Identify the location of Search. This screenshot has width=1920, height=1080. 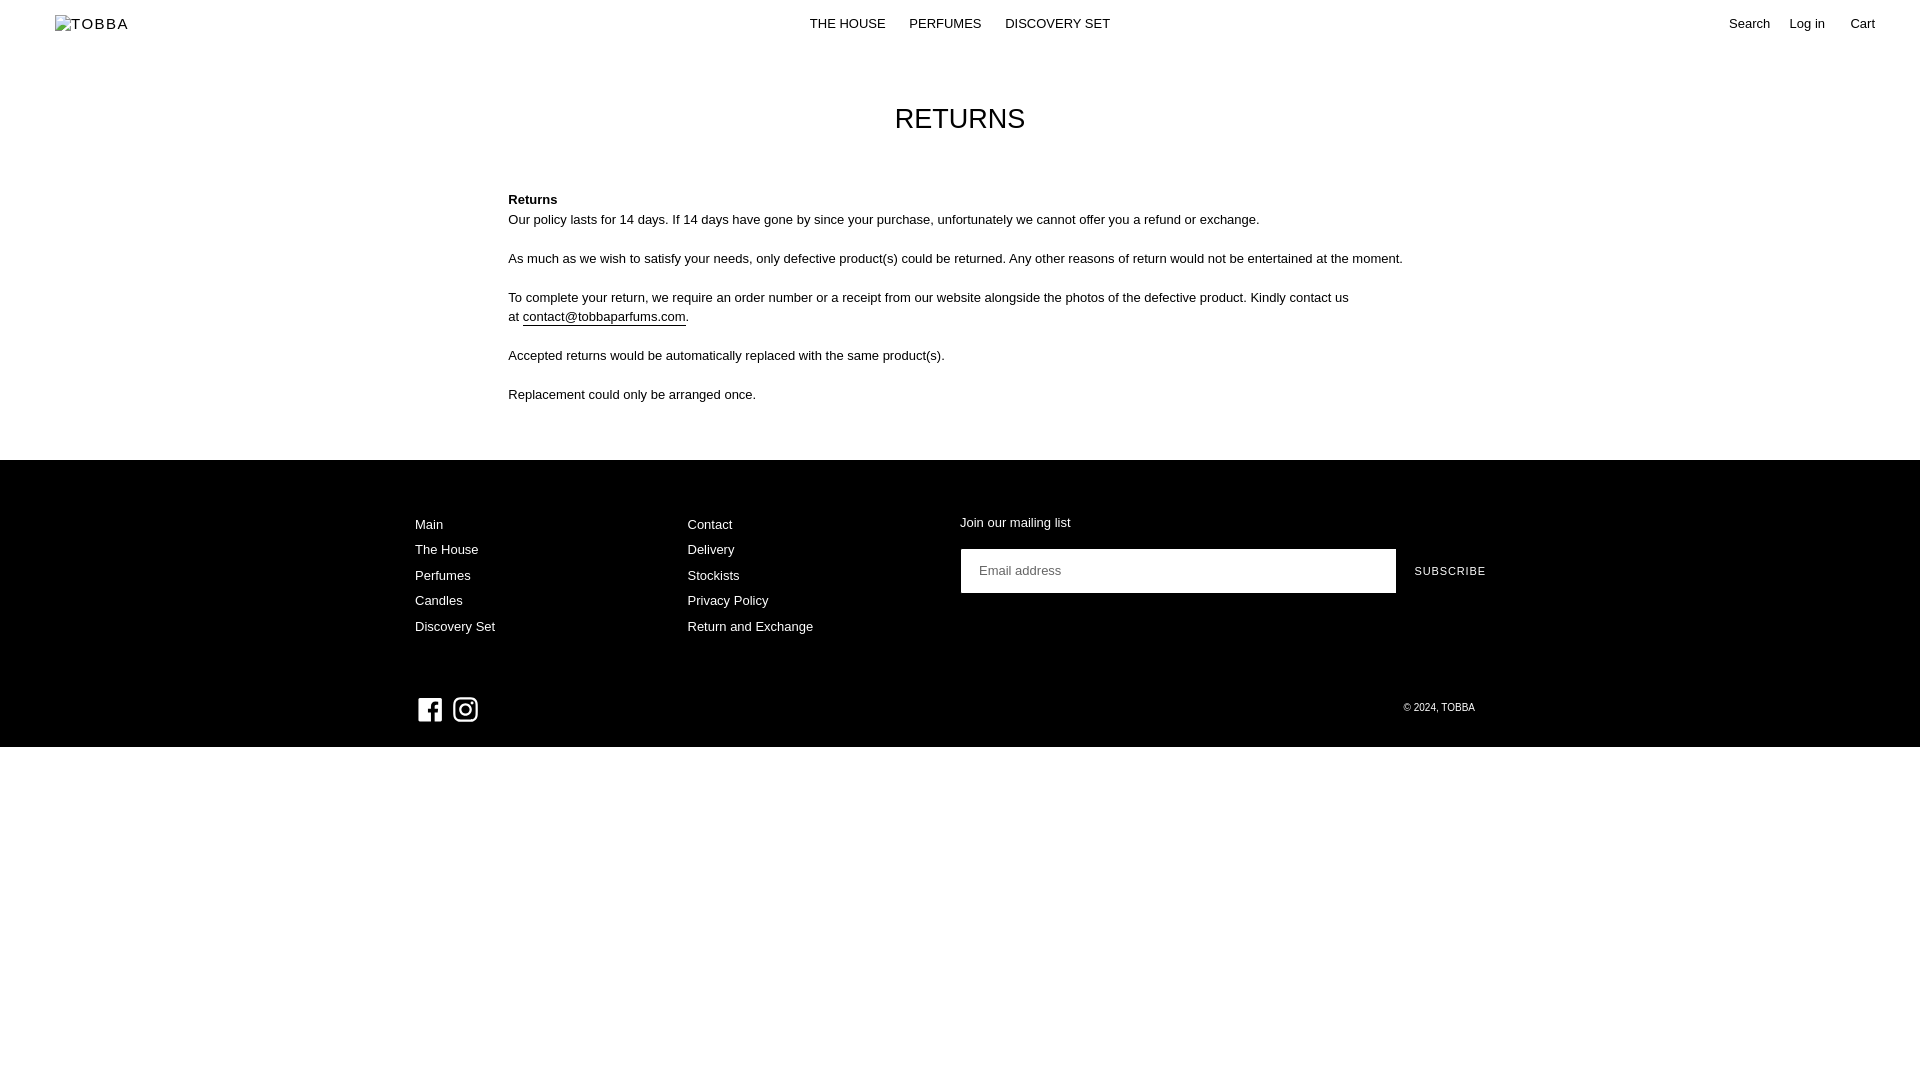
(1747, 24).